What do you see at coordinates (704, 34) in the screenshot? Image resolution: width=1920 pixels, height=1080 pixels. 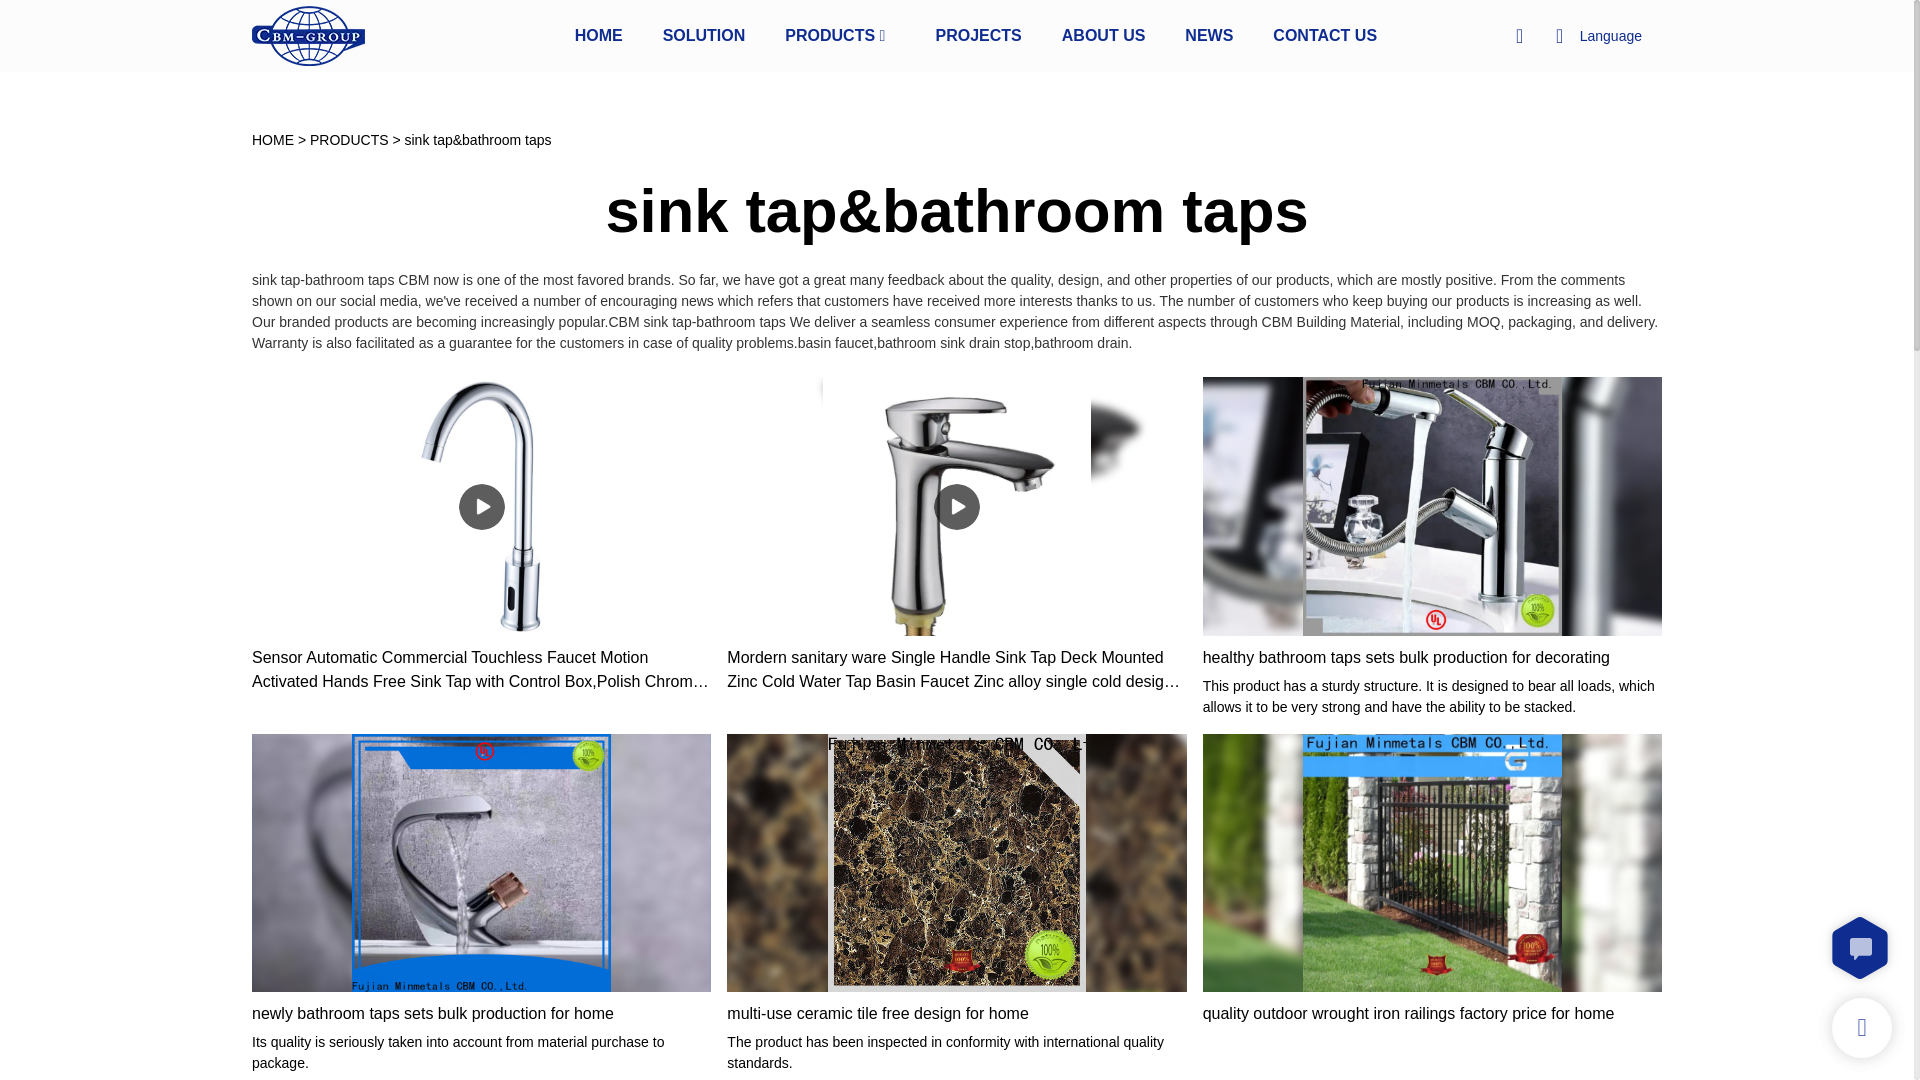 I see `SOLUTION` at bounding box center [704, 34].